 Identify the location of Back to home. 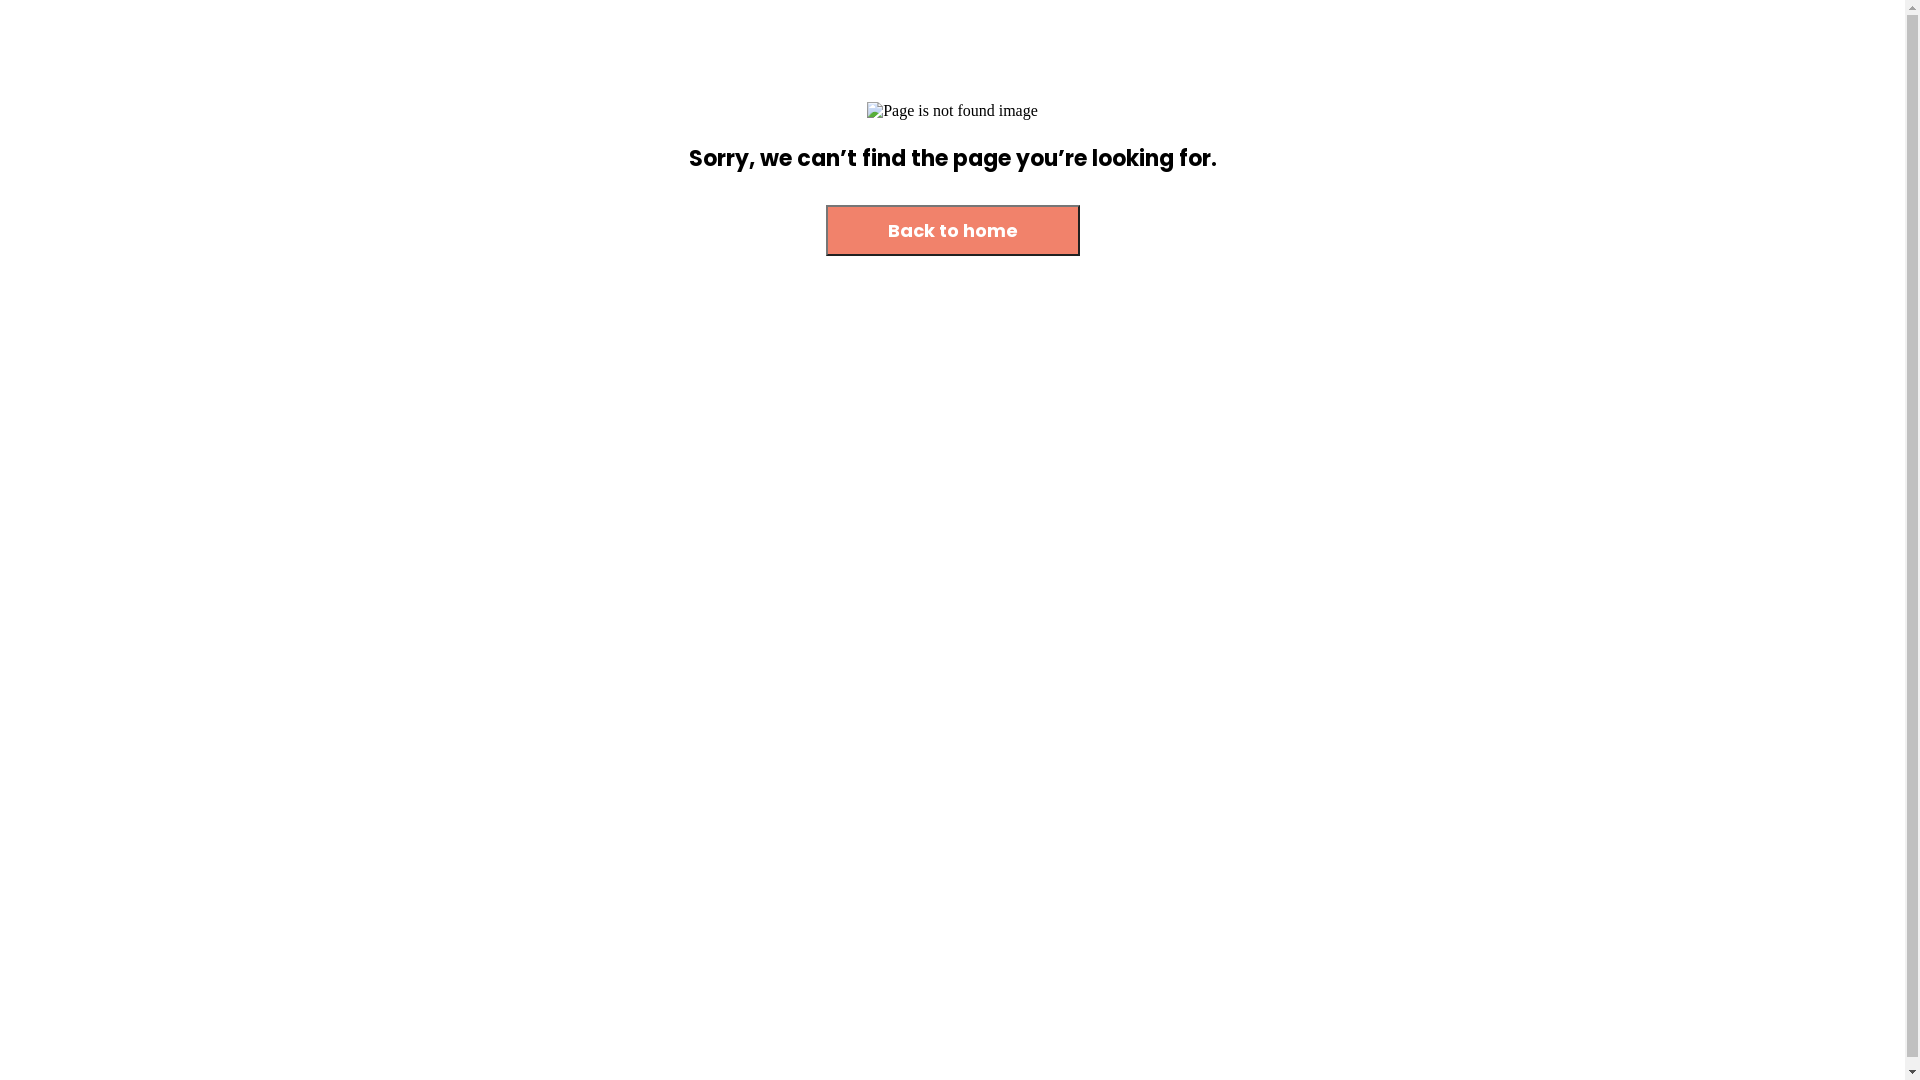
(953, 230).